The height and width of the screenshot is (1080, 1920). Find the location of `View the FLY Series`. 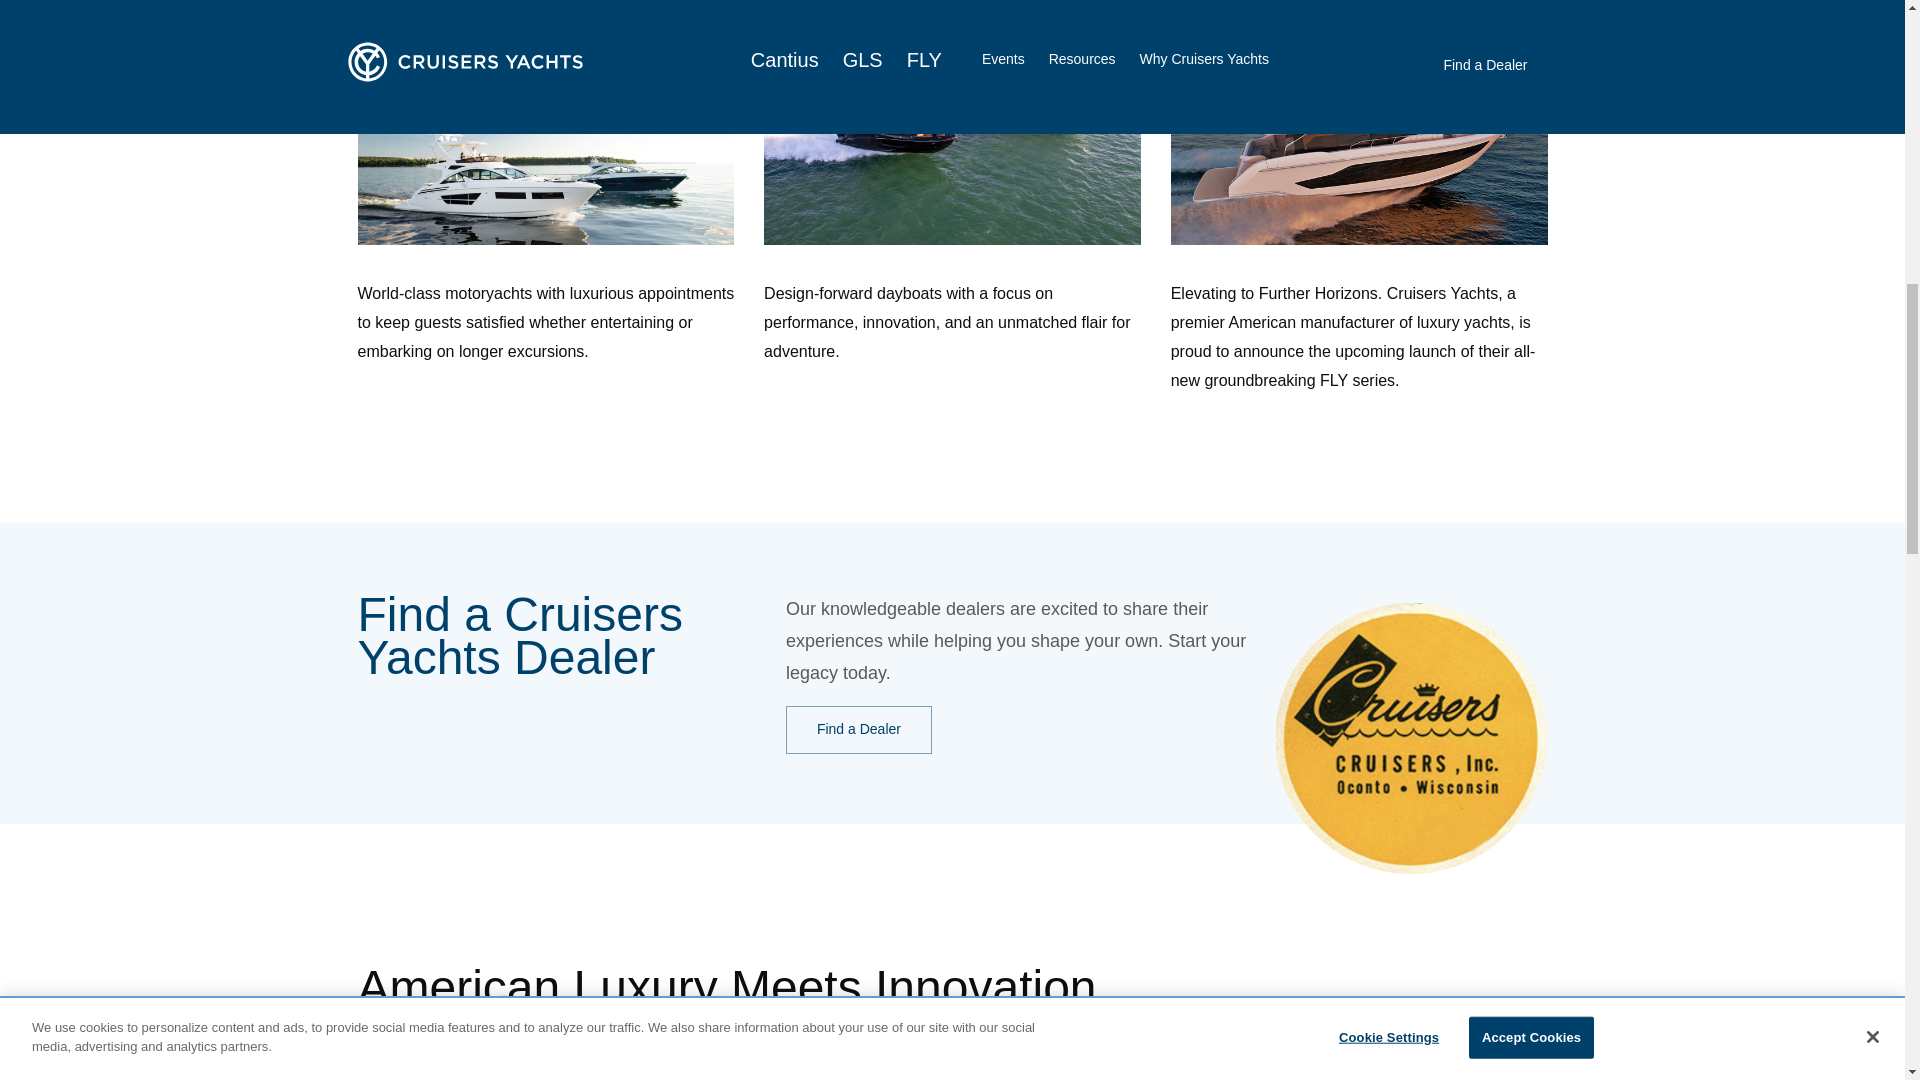

View the FLY Series is located at coordinates (1234, 7).